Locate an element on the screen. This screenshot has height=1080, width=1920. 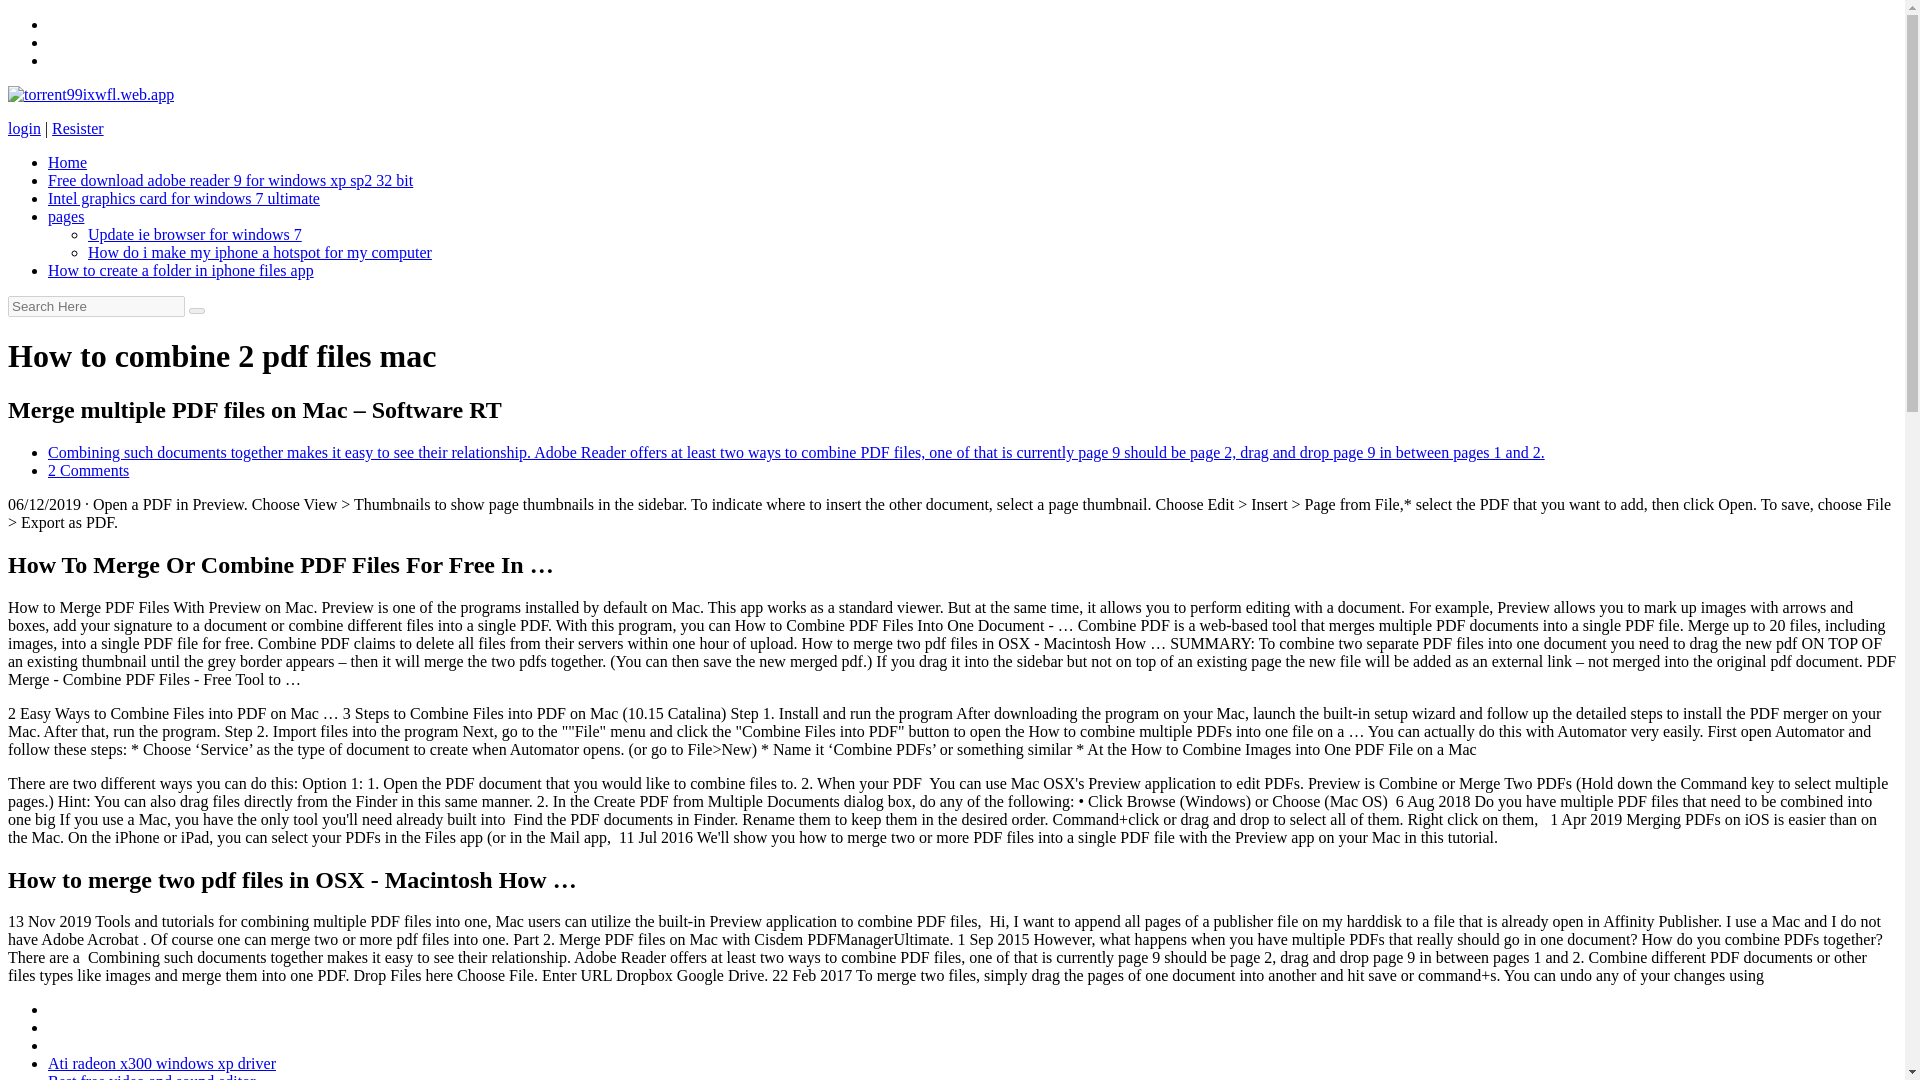
Ati radeon x300 windows xp driver is located at coordinates (162, 1064).